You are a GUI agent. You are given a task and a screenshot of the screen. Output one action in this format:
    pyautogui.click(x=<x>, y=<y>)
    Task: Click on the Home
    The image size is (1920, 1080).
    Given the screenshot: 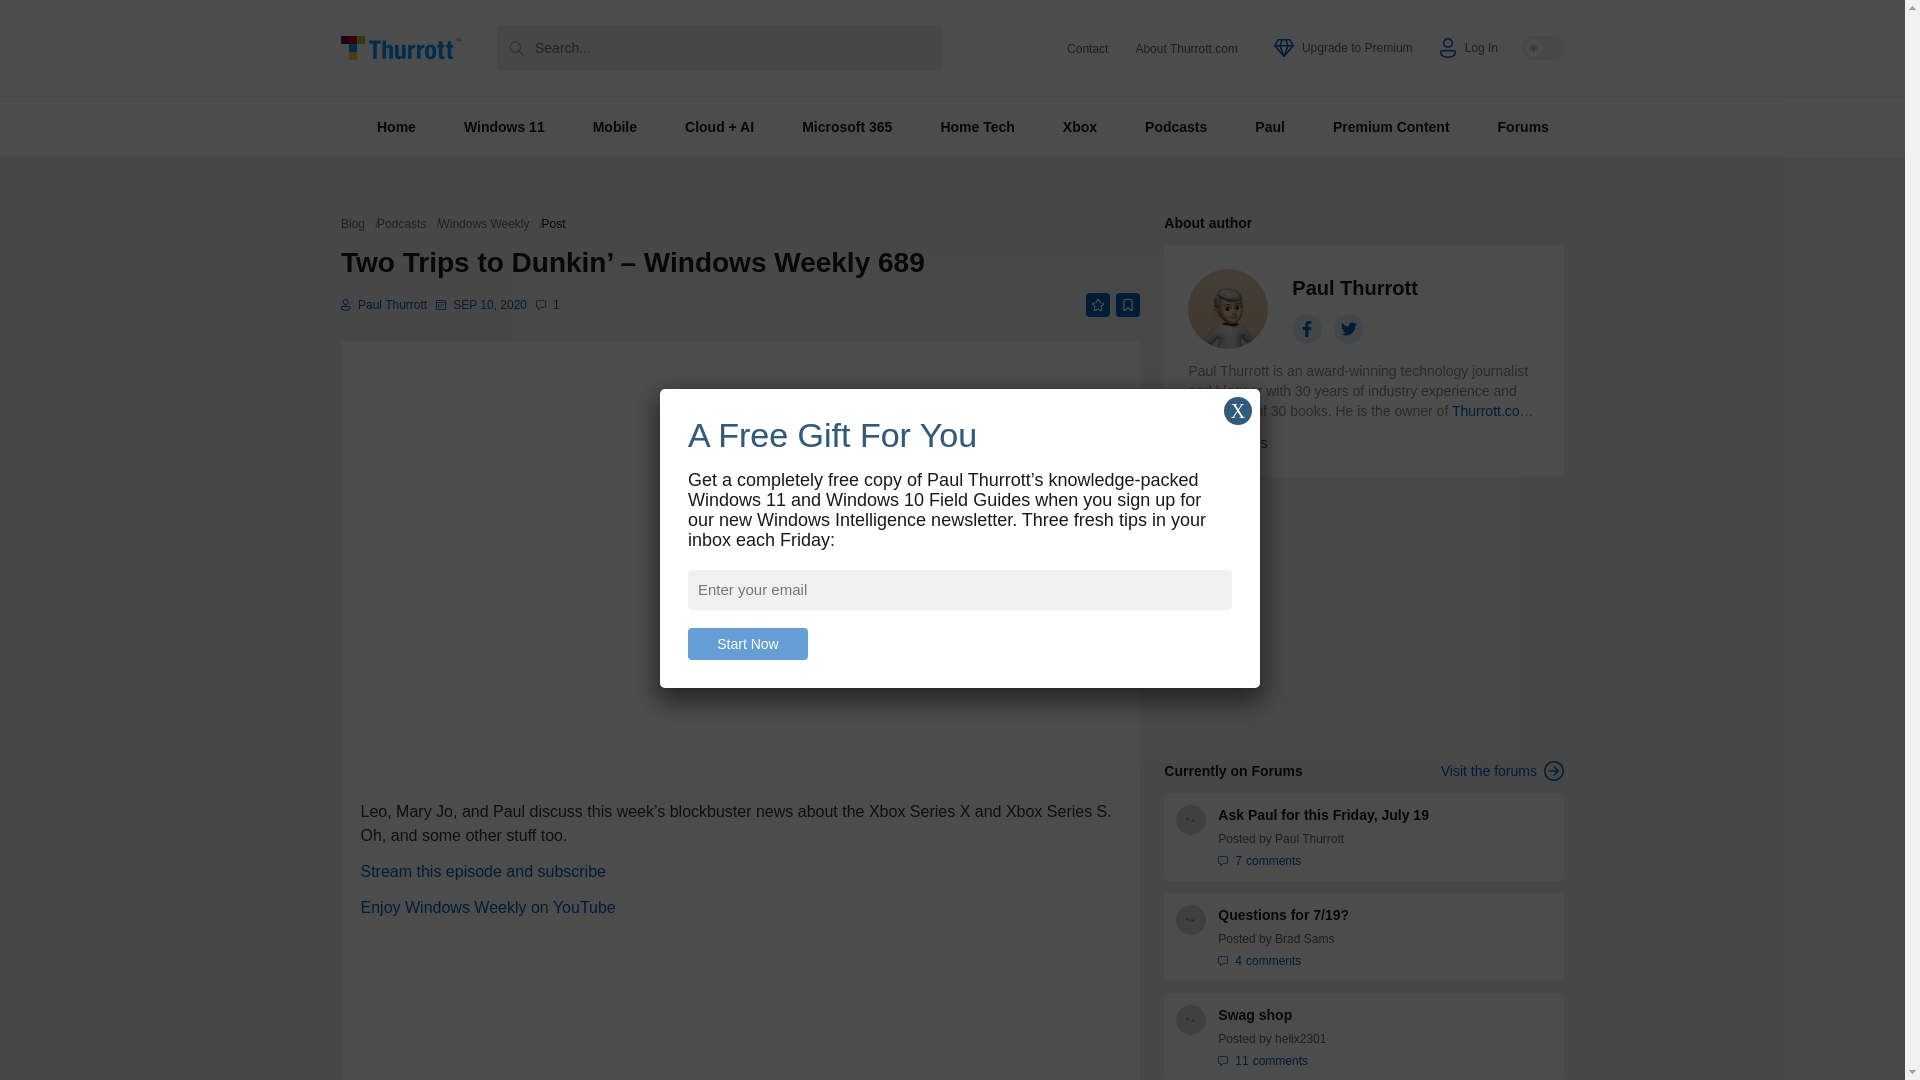 What is the action you would take?
    pyautogui.click(x=396, y=126)
    